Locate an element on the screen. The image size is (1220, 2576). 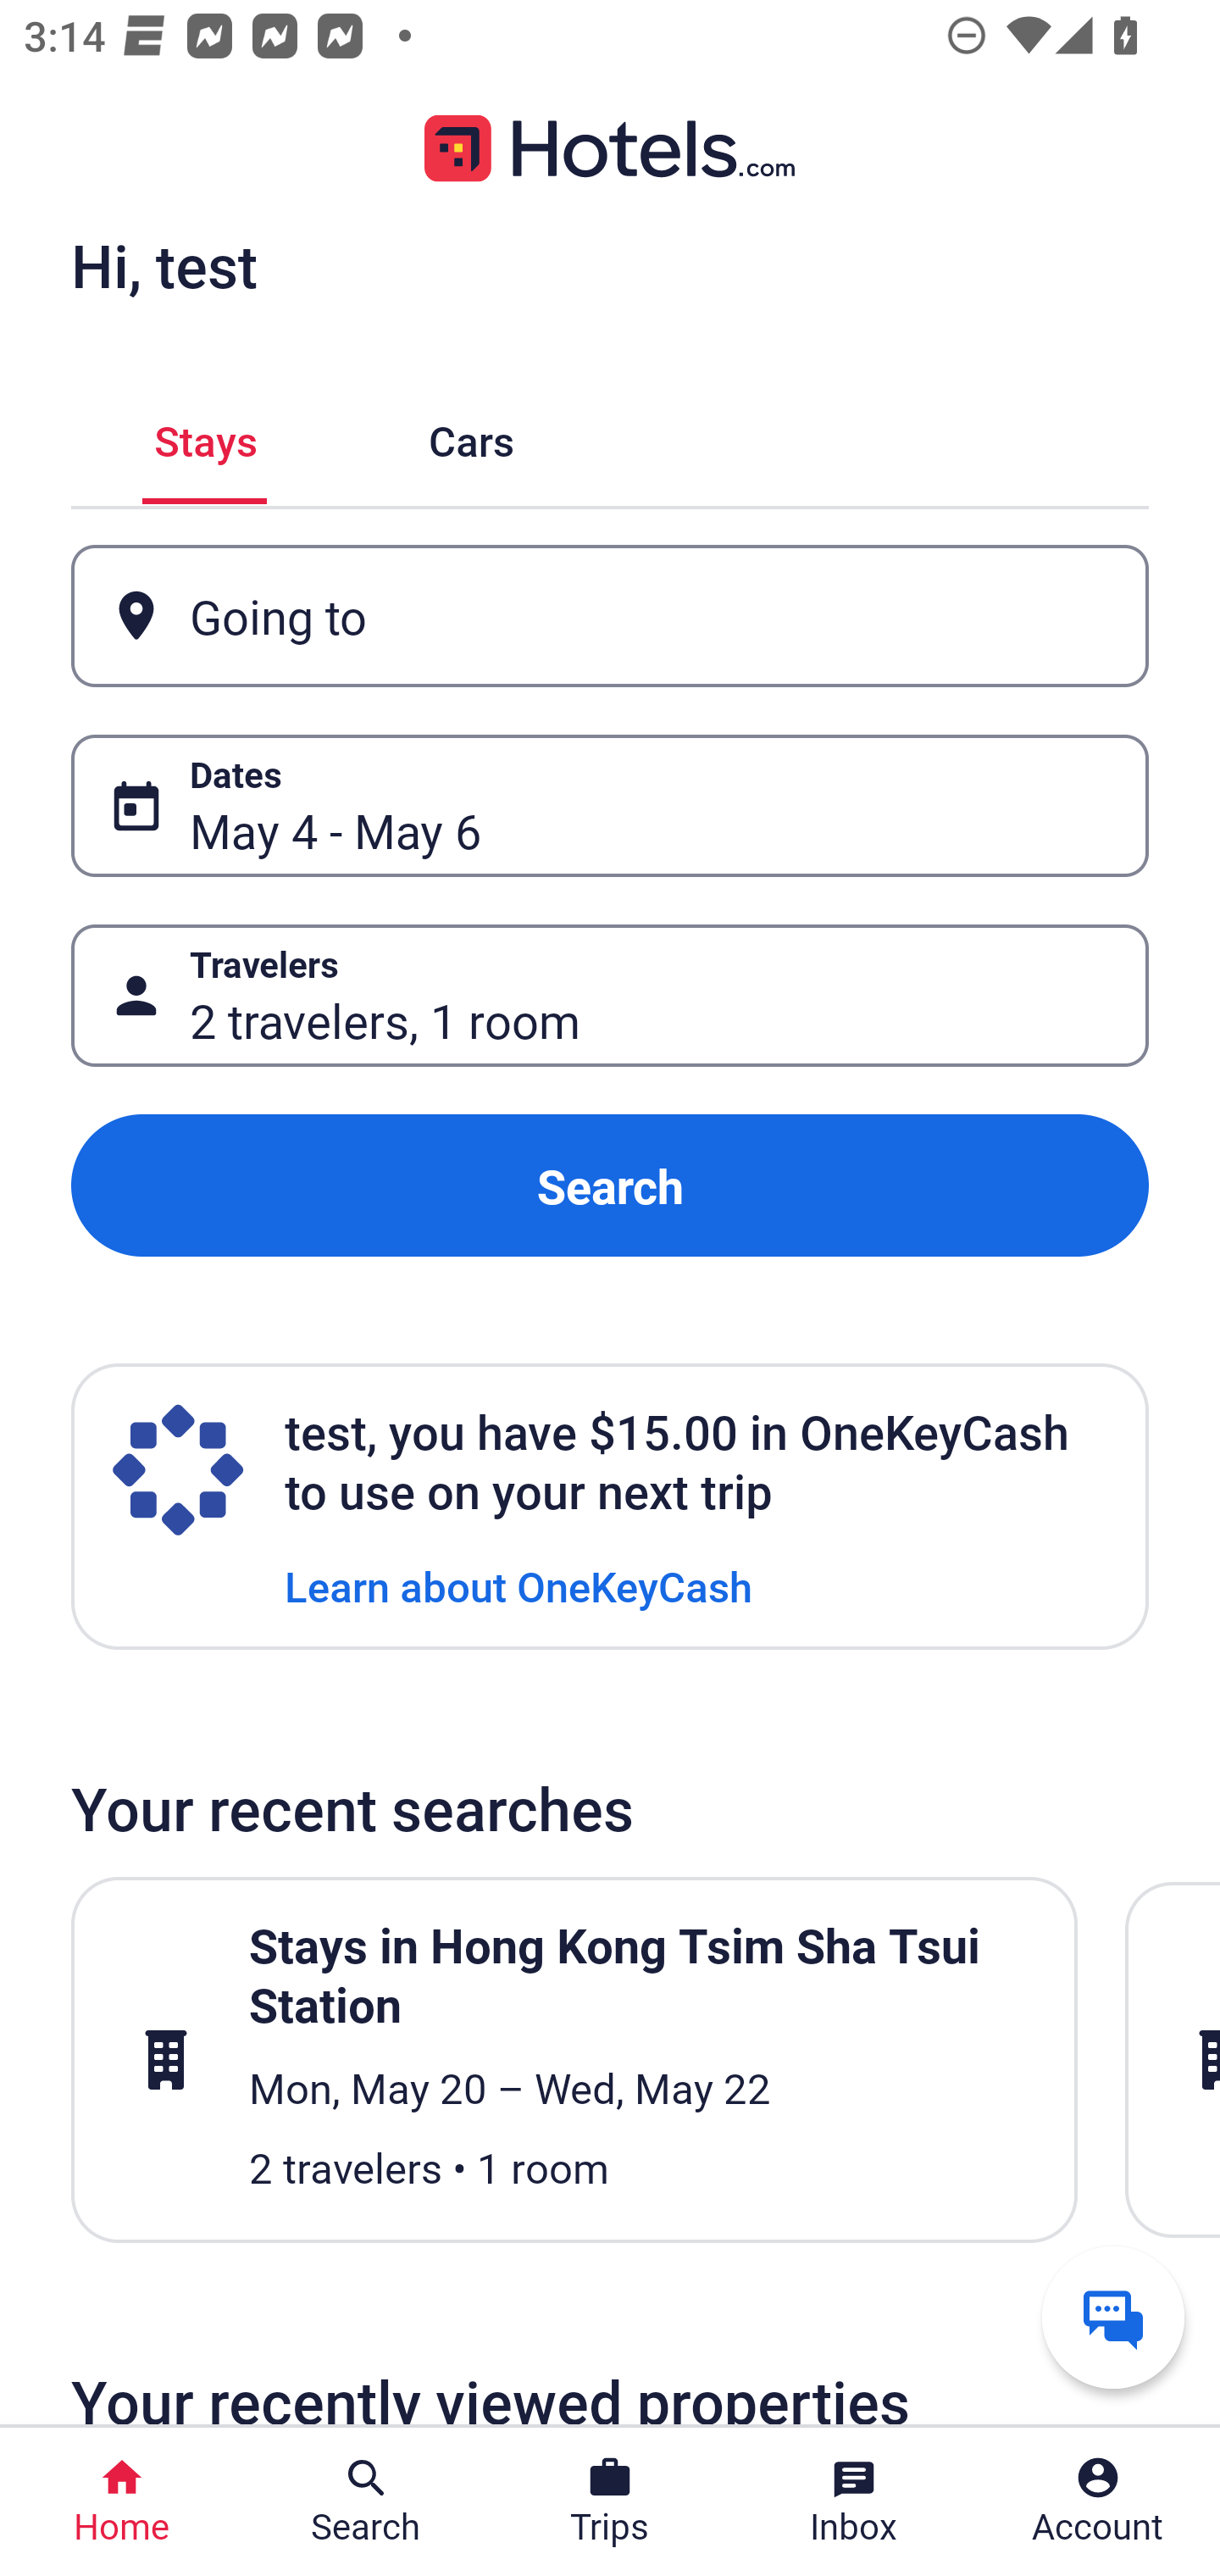
Trips Trips Button is located at coordinates (610, 2501).